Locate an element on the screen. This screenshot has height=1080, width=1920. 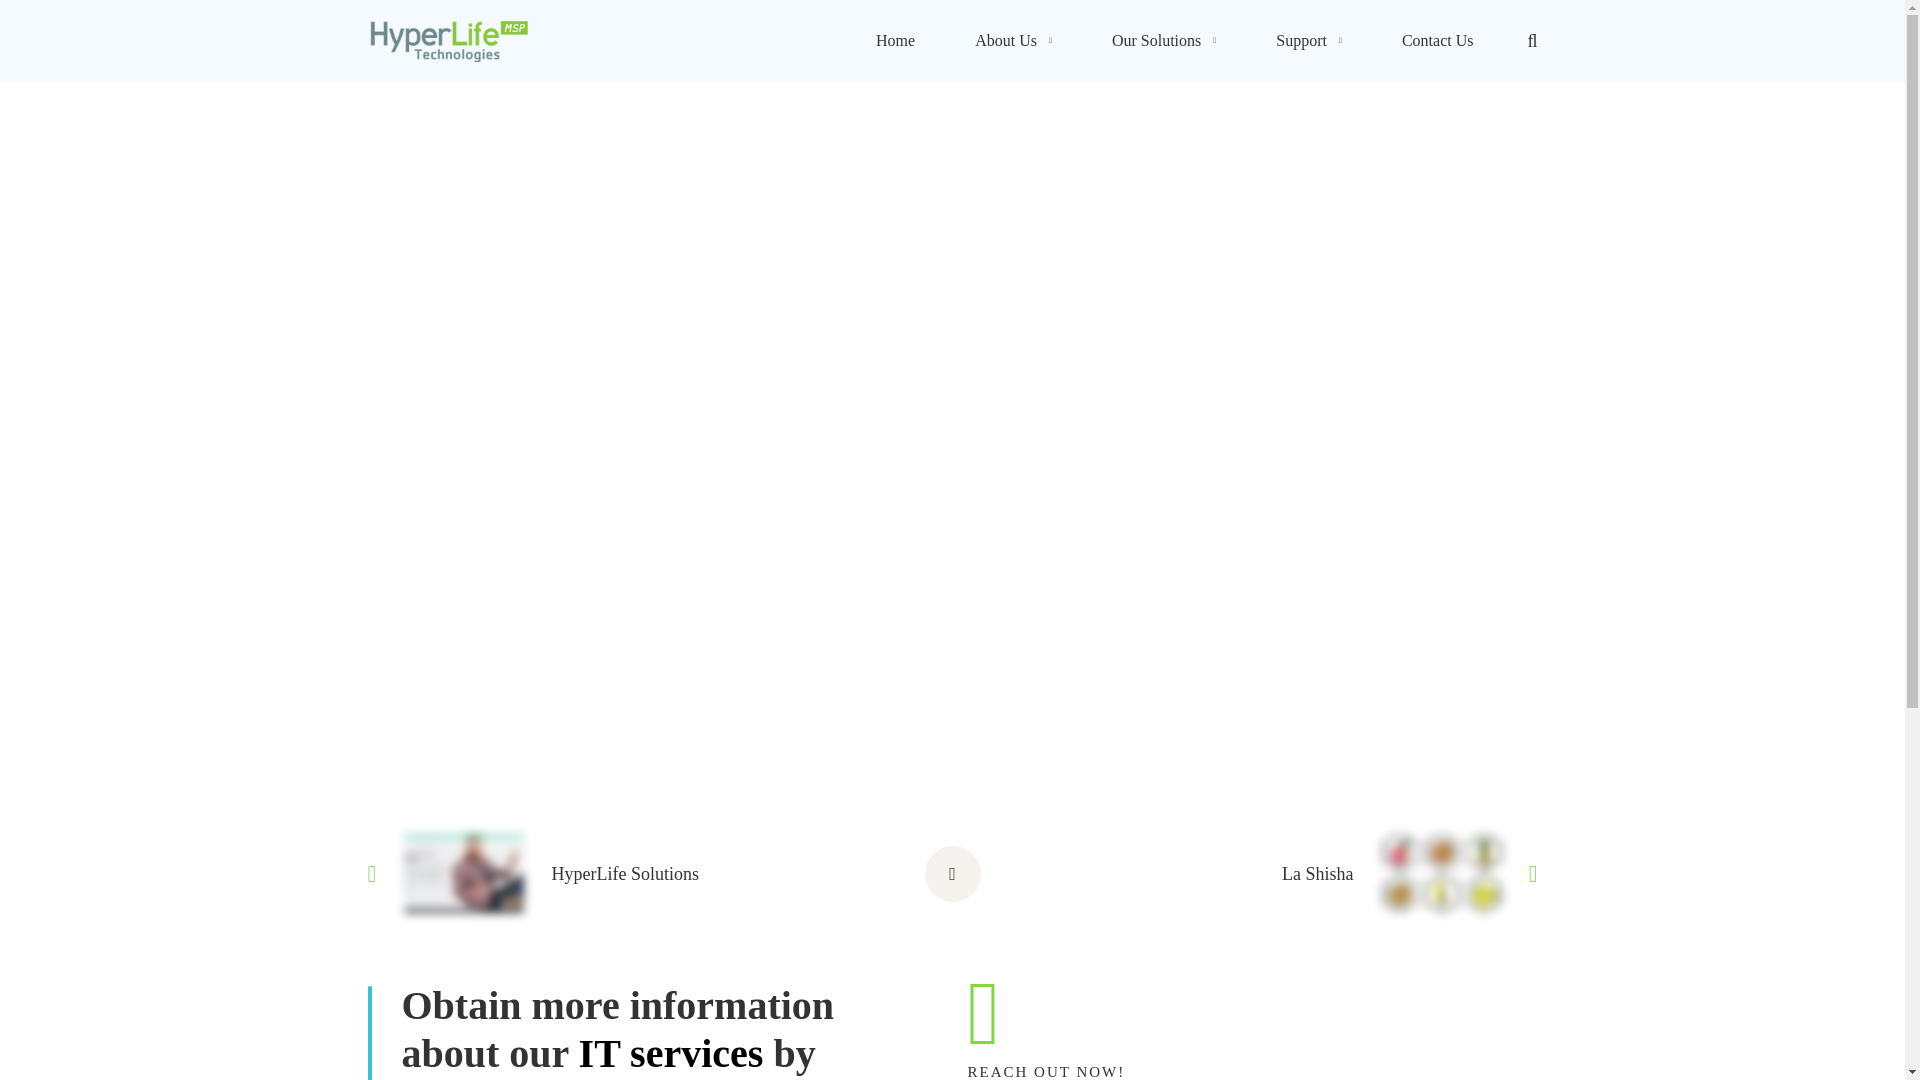
La Shisha is located at coordinates (1322, 873).